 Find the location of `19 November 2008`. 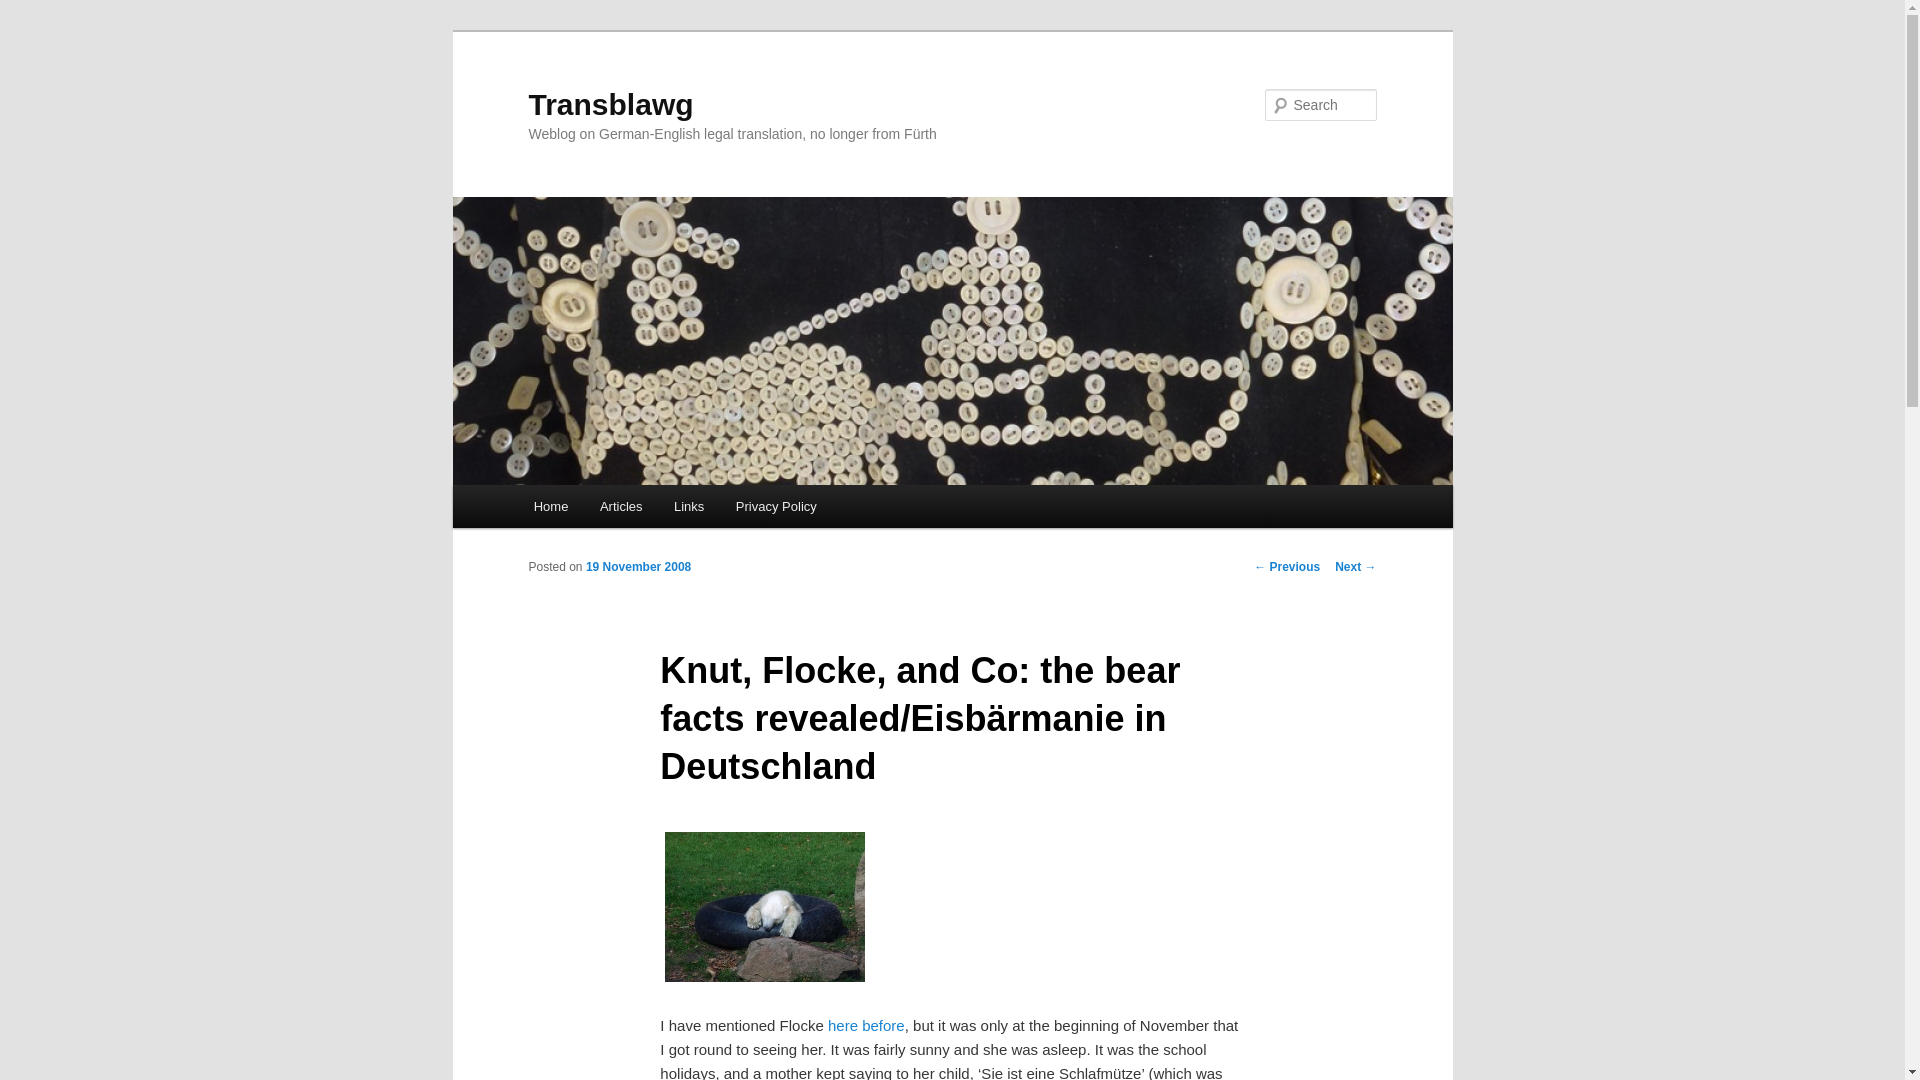

19 November 2008 is located at coordinates (638, 566).